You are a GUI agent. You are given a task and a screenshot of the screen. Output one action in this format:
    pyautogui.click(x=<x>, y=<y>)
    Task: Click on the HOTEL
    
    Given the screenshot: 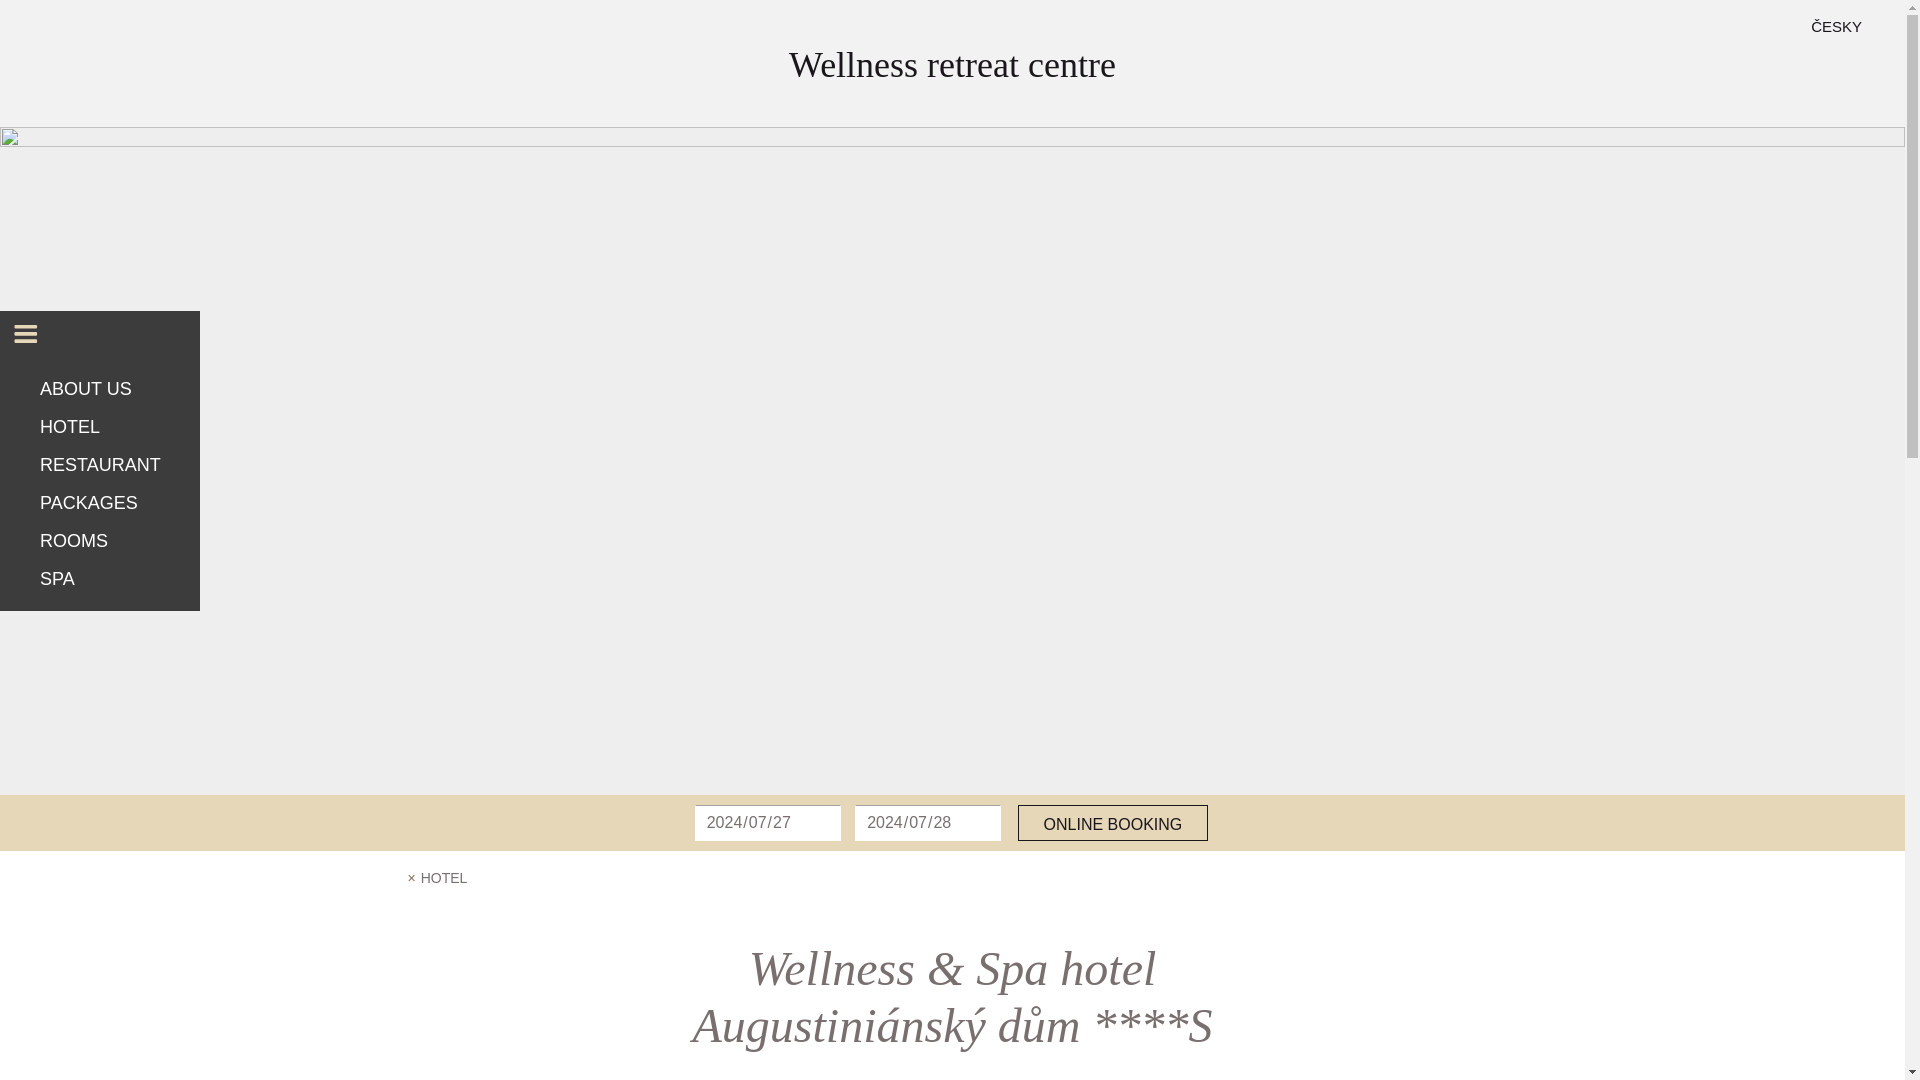 What is the action you would take?
    pyautogui.click(x=100, y=427)
    